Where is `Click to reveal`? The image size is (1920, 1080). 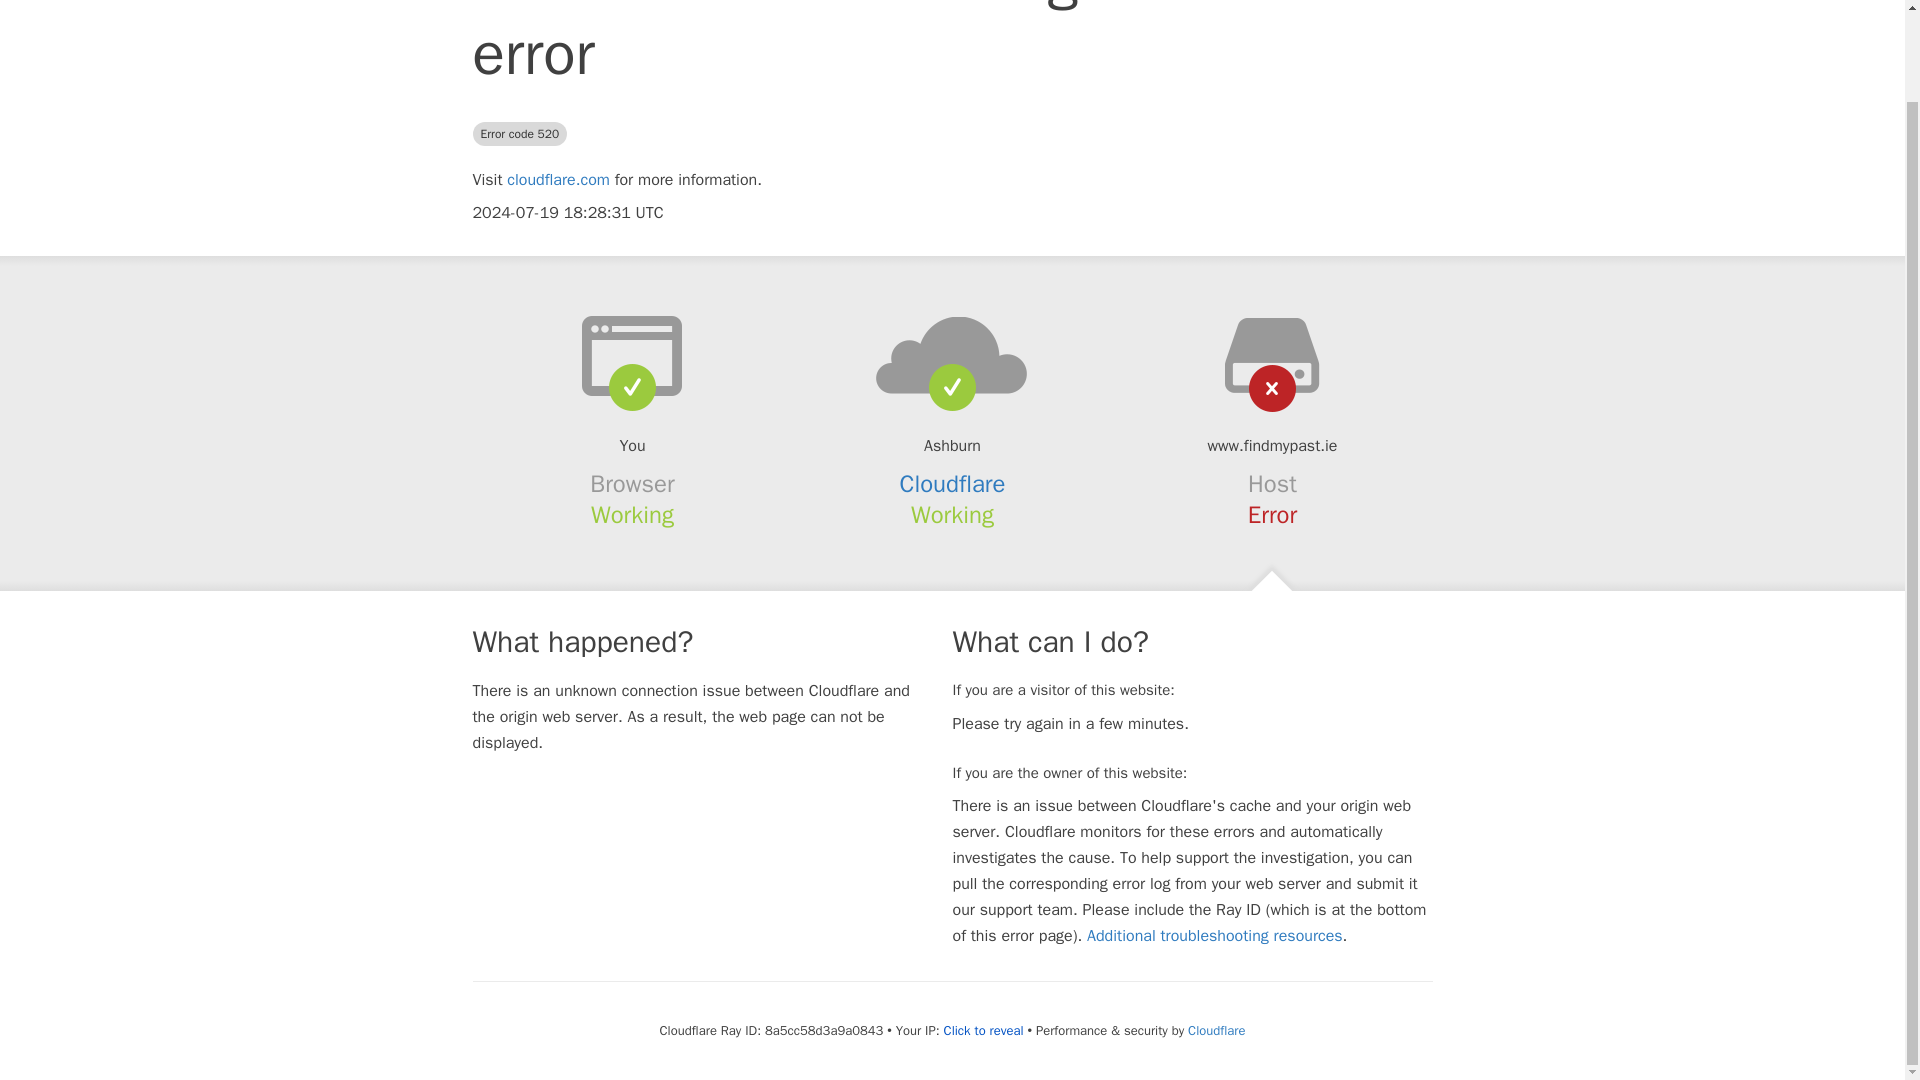
Click to reveal is located at coordinates (984, 1030).